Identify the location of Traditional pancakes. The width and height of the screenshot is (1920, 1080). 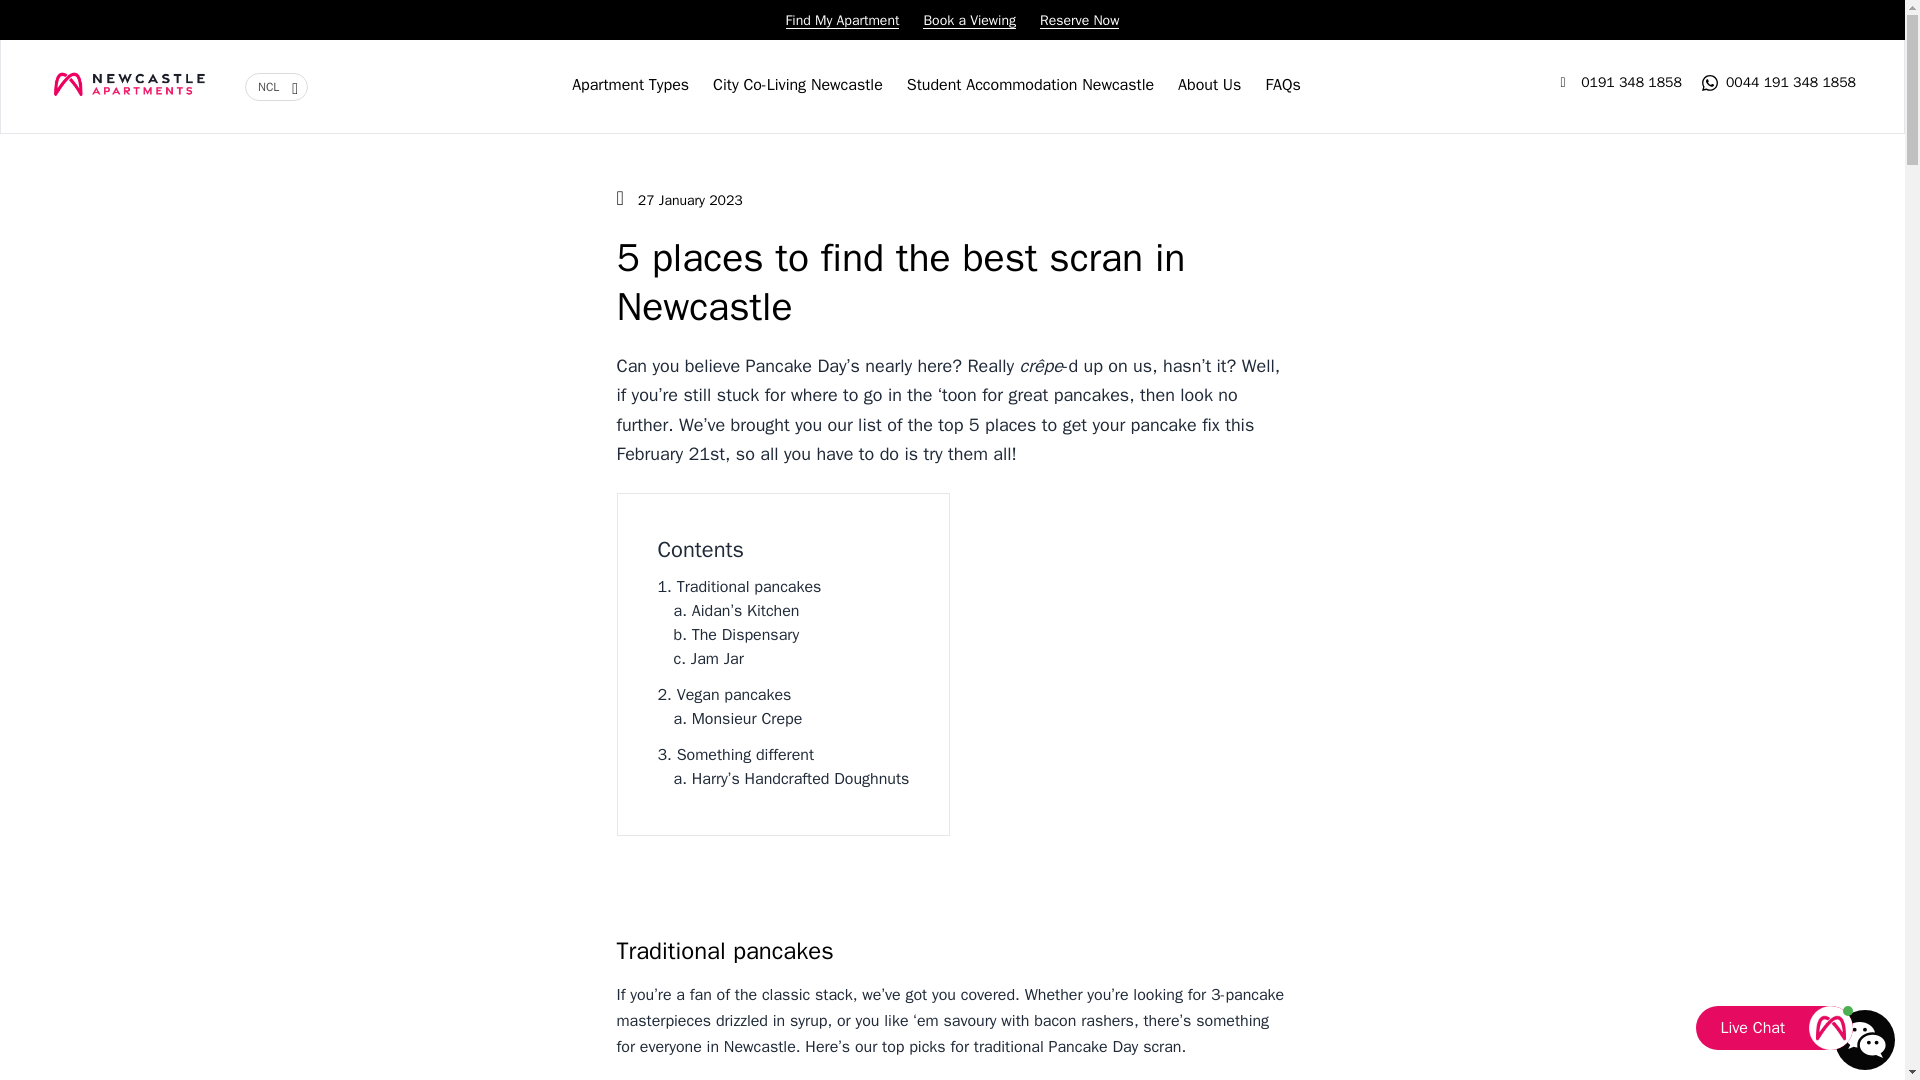
(749, 586).